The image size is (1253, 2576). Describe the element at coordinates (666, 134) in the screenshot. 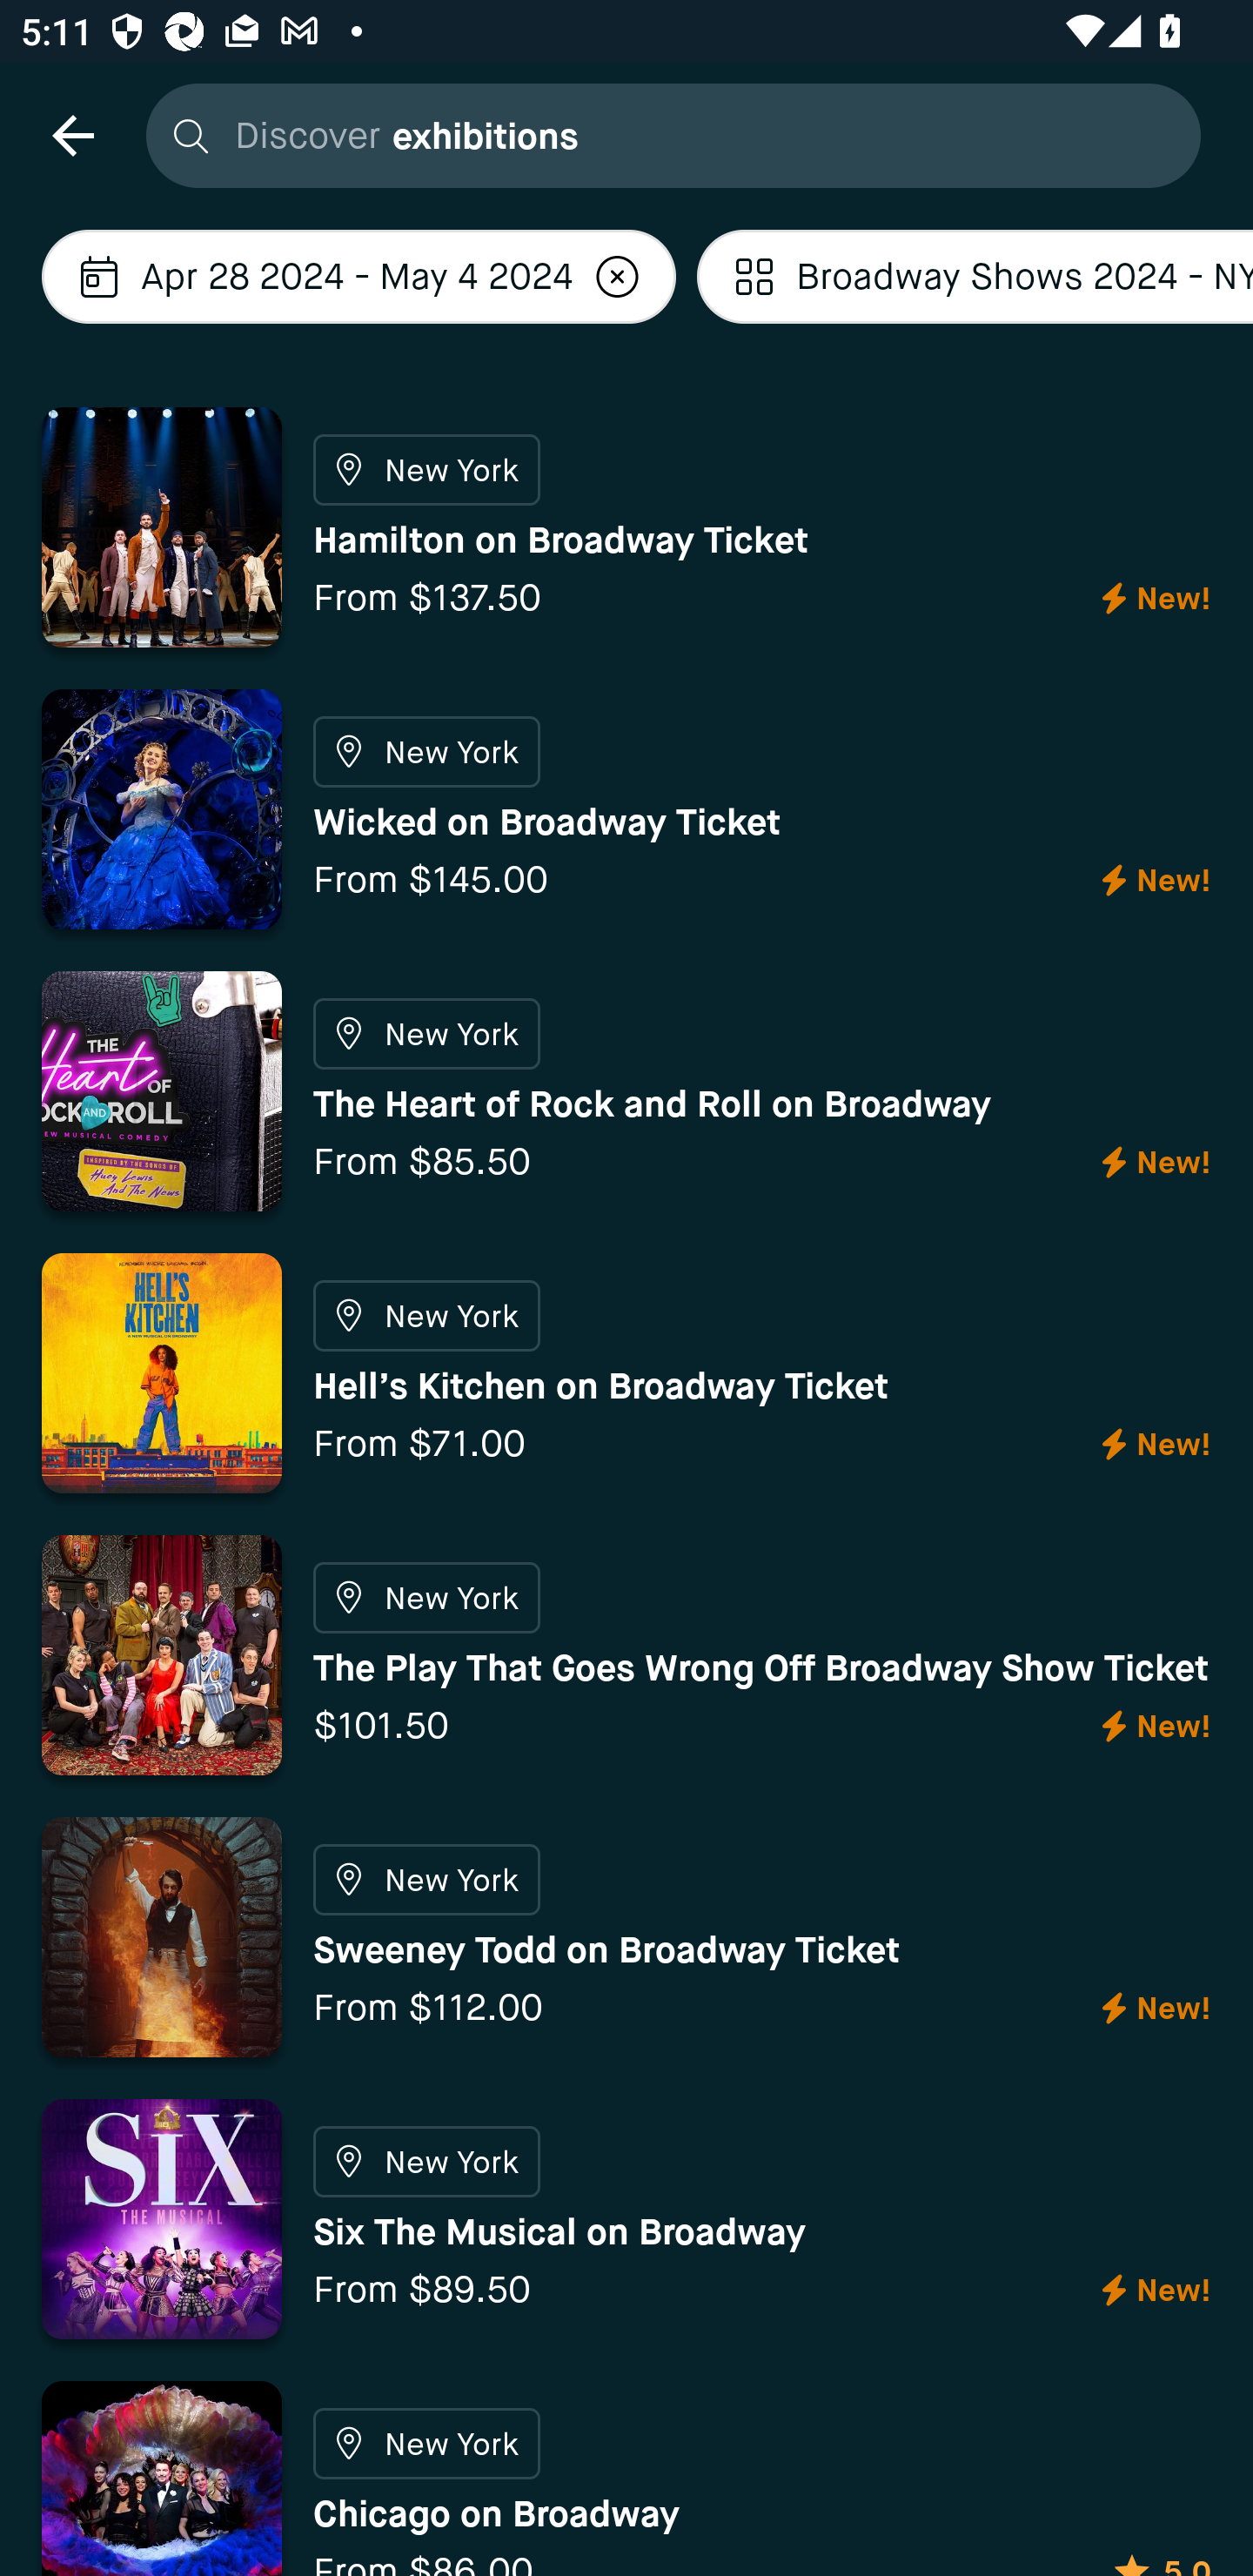

I see `Discover exhibitions` at that location.